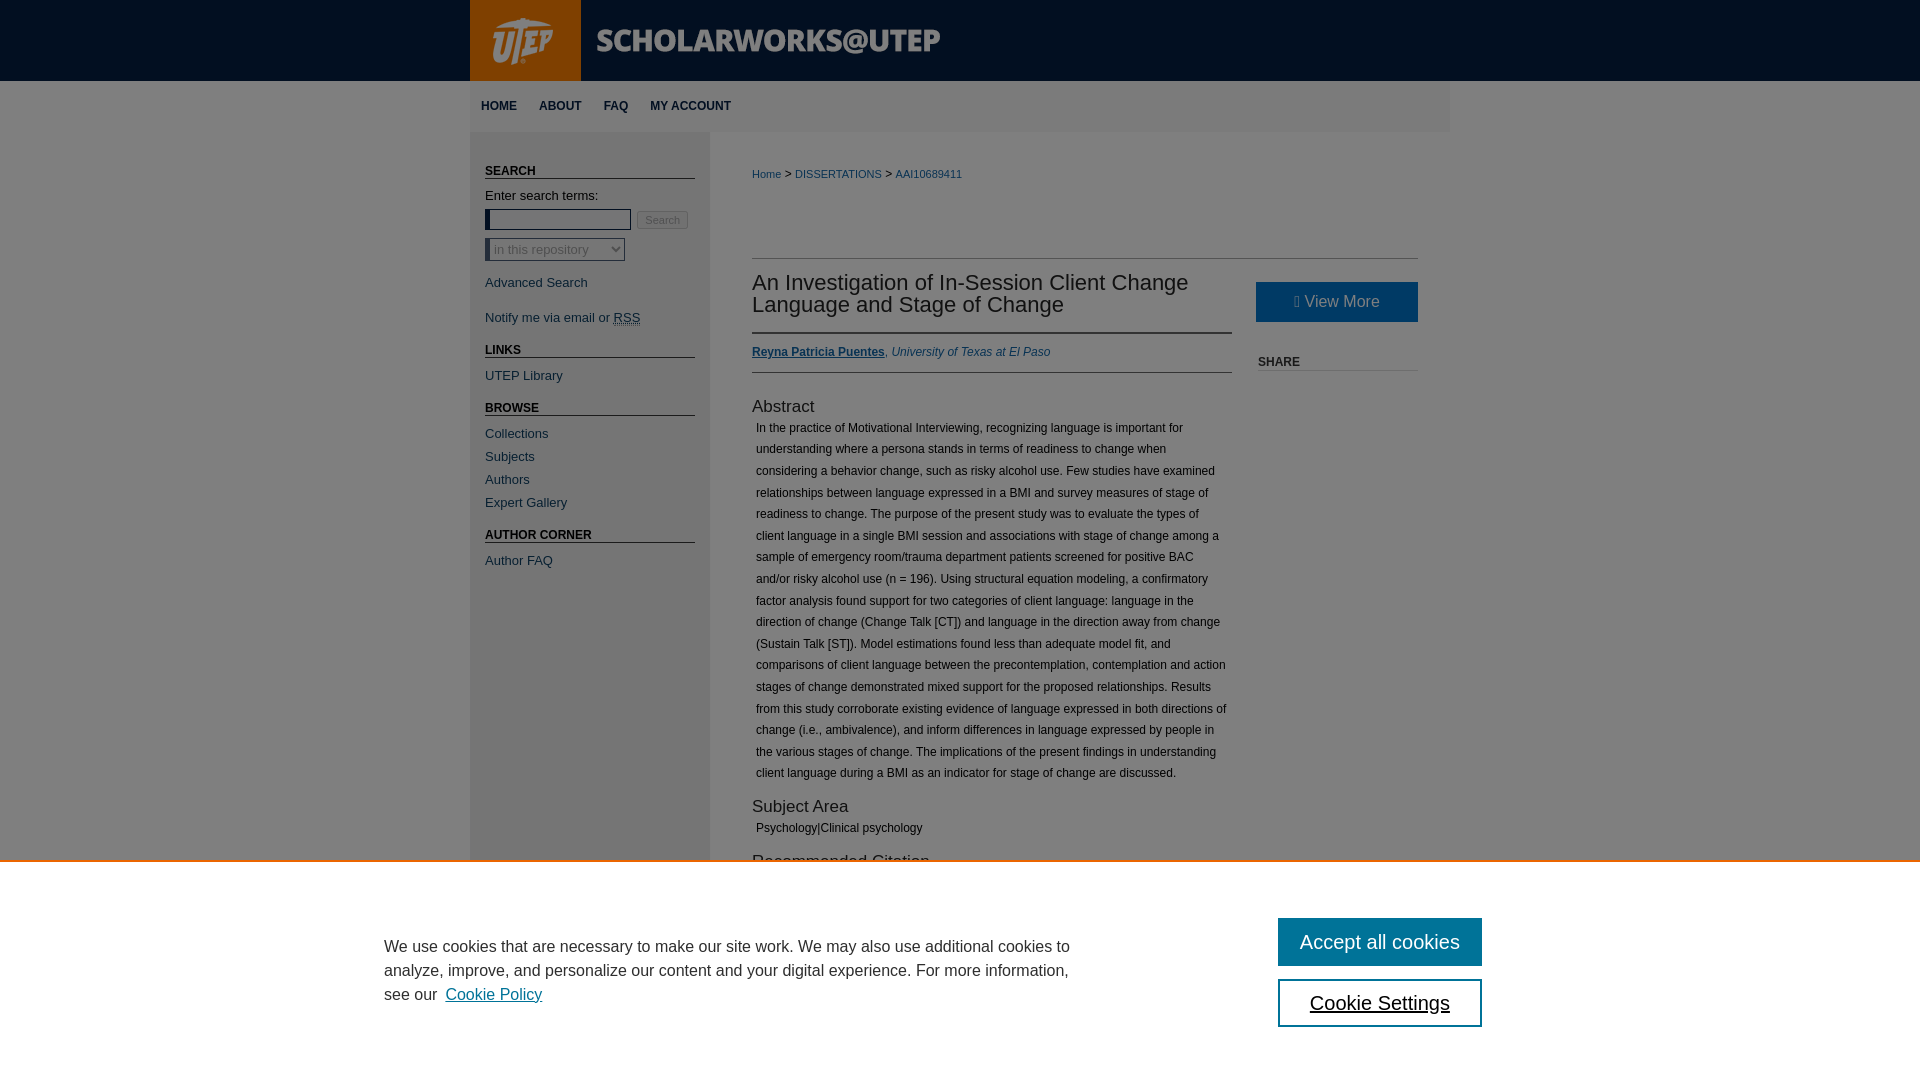  Describe the element at coordinates (628, 318) in the screenshot. I see `Really Simple Syndication` at that location.